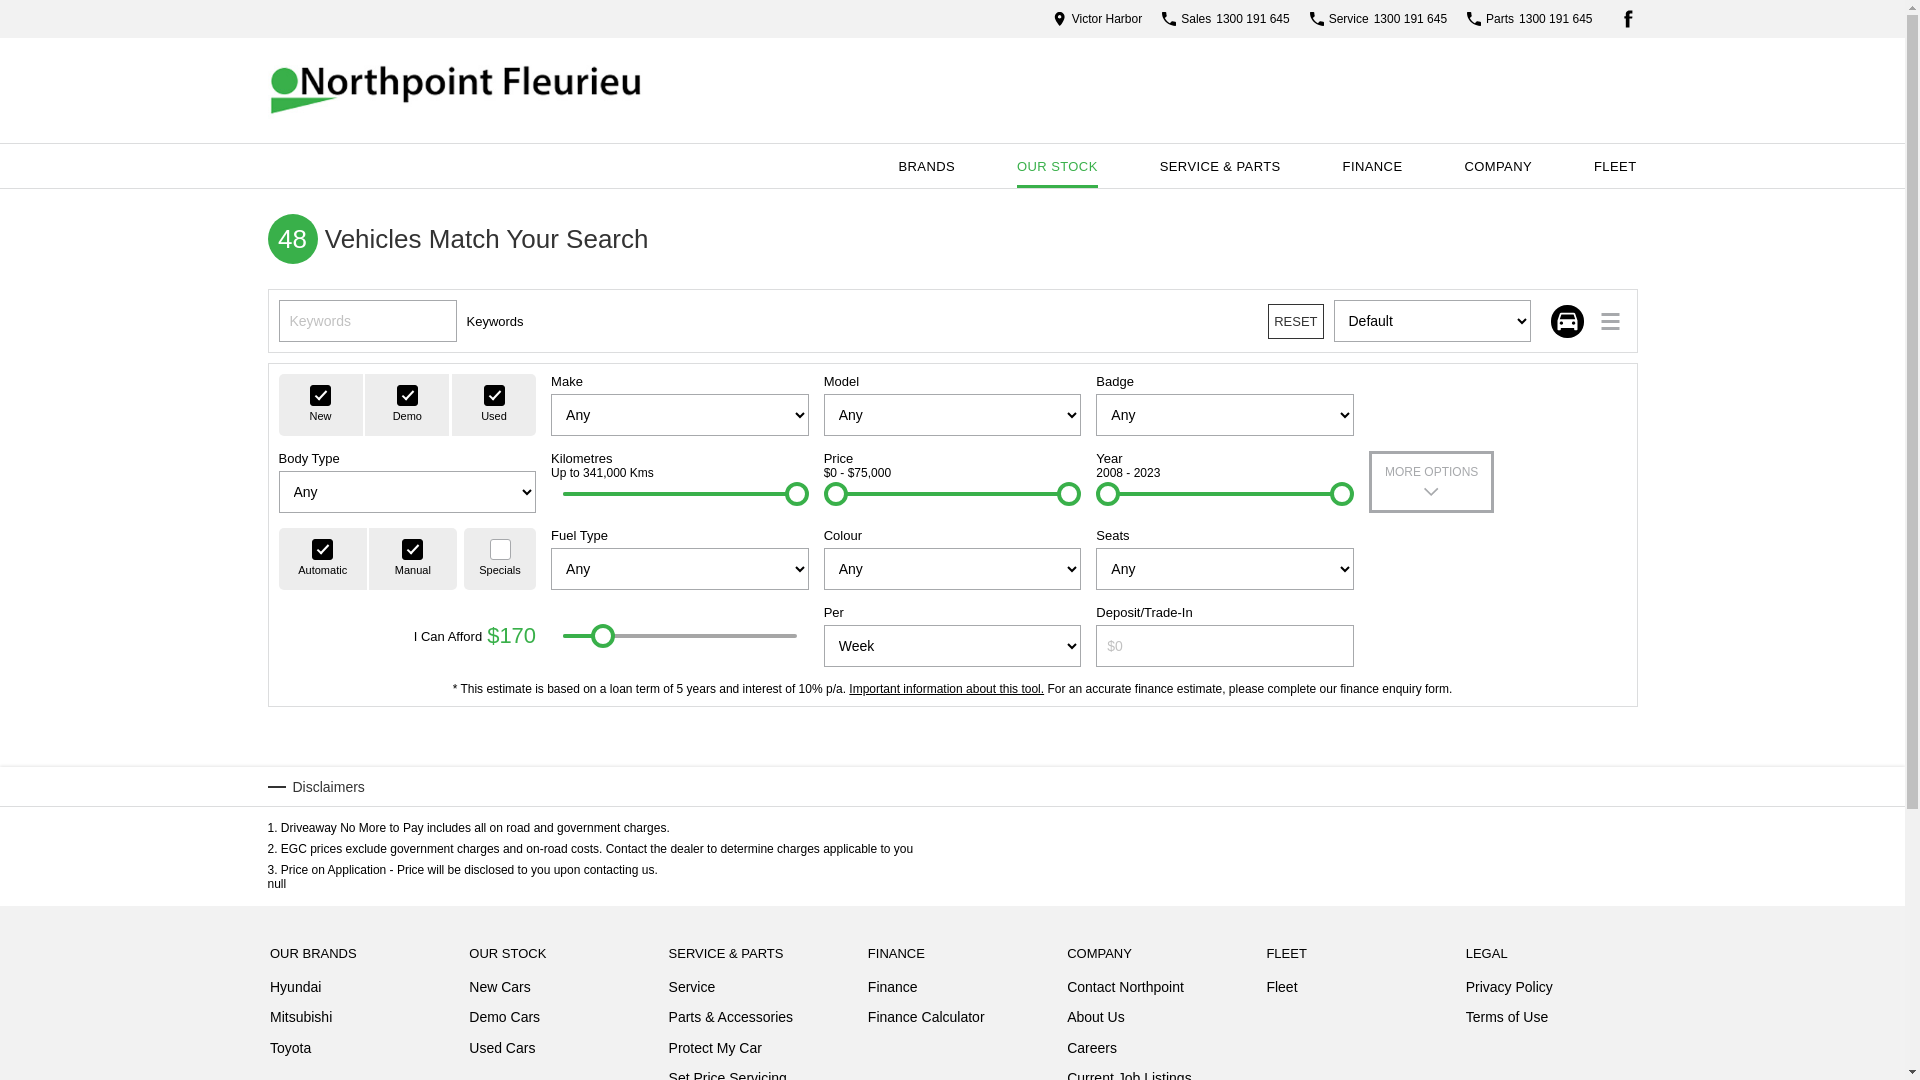 Image resolution: width=1920 pixels, height=1080 pixels. What do you see at coordinates (1220, 166) in the screenshot?
I see `SERVICE & PARTS` at bounding box center [1220, 166].